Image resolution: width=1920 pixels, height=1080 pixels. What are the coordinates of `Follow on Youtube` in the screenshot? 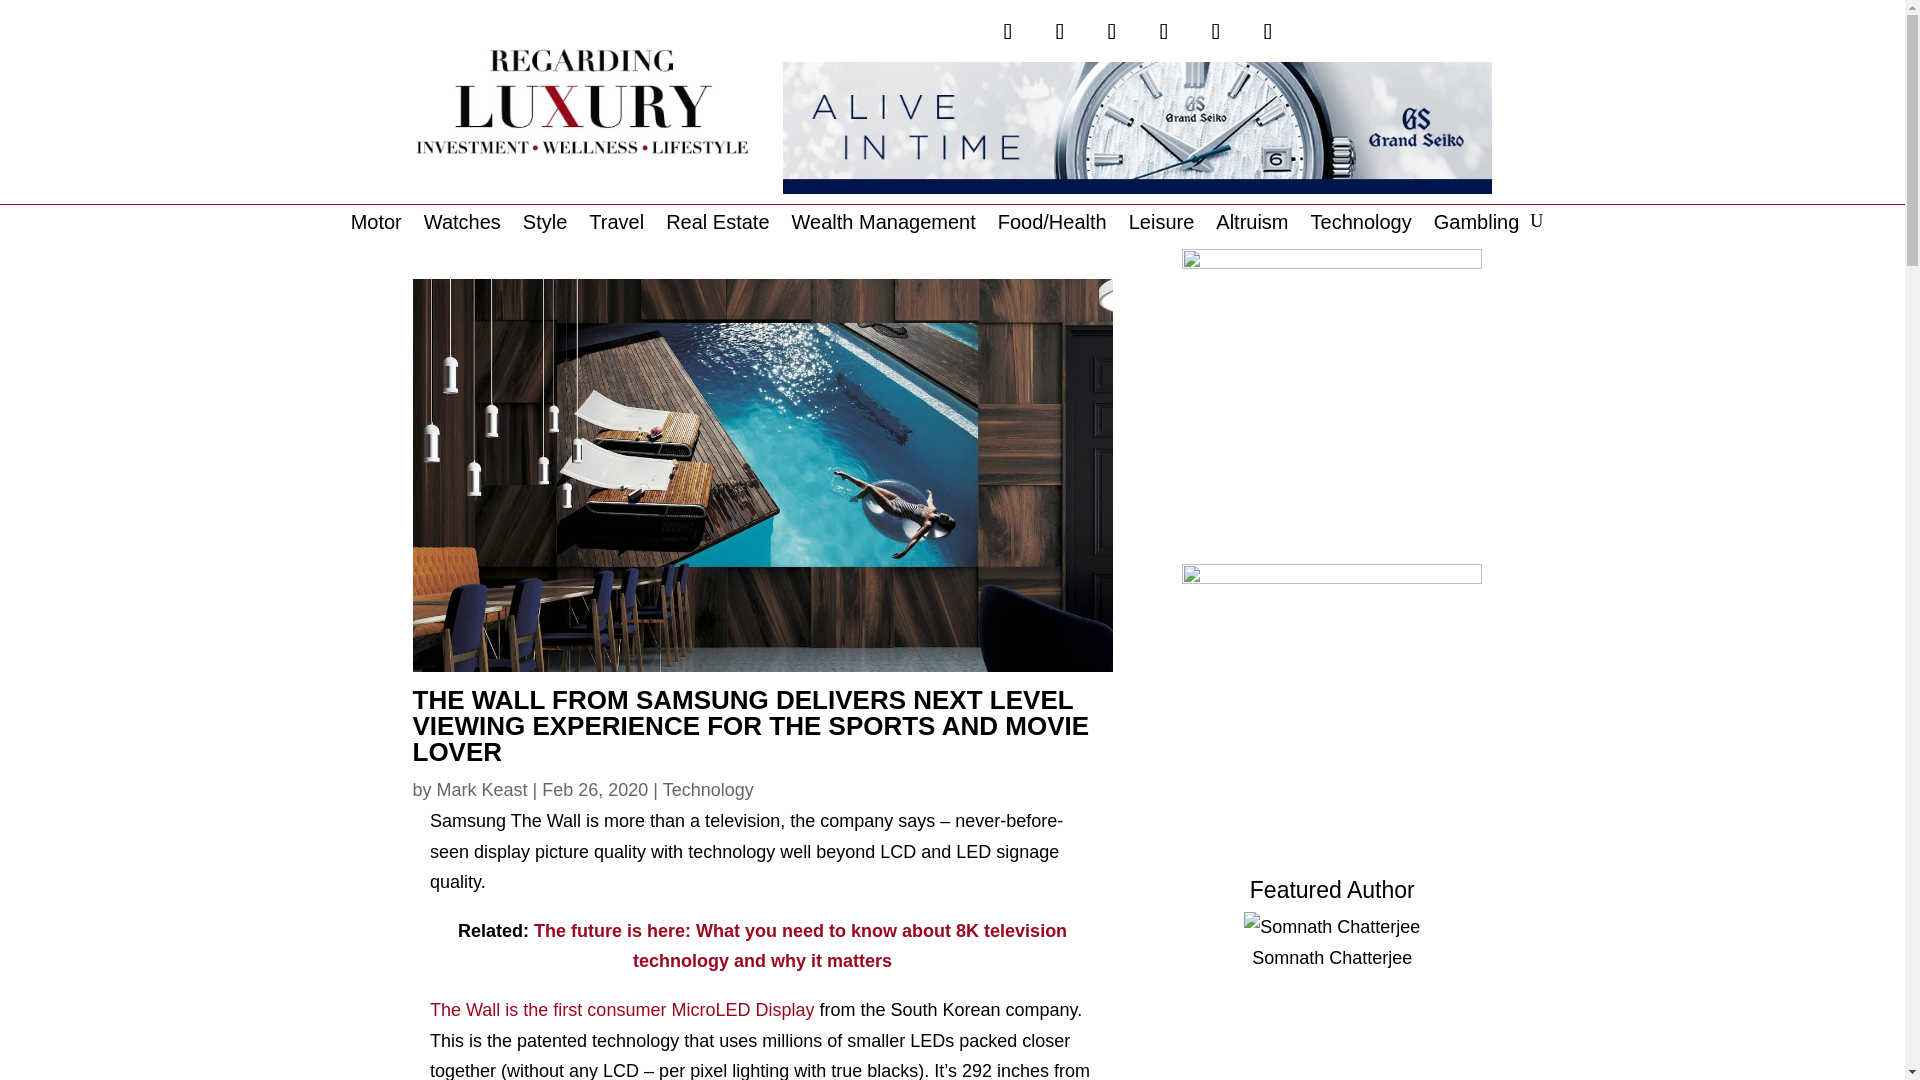 It's located at (1216, 32).